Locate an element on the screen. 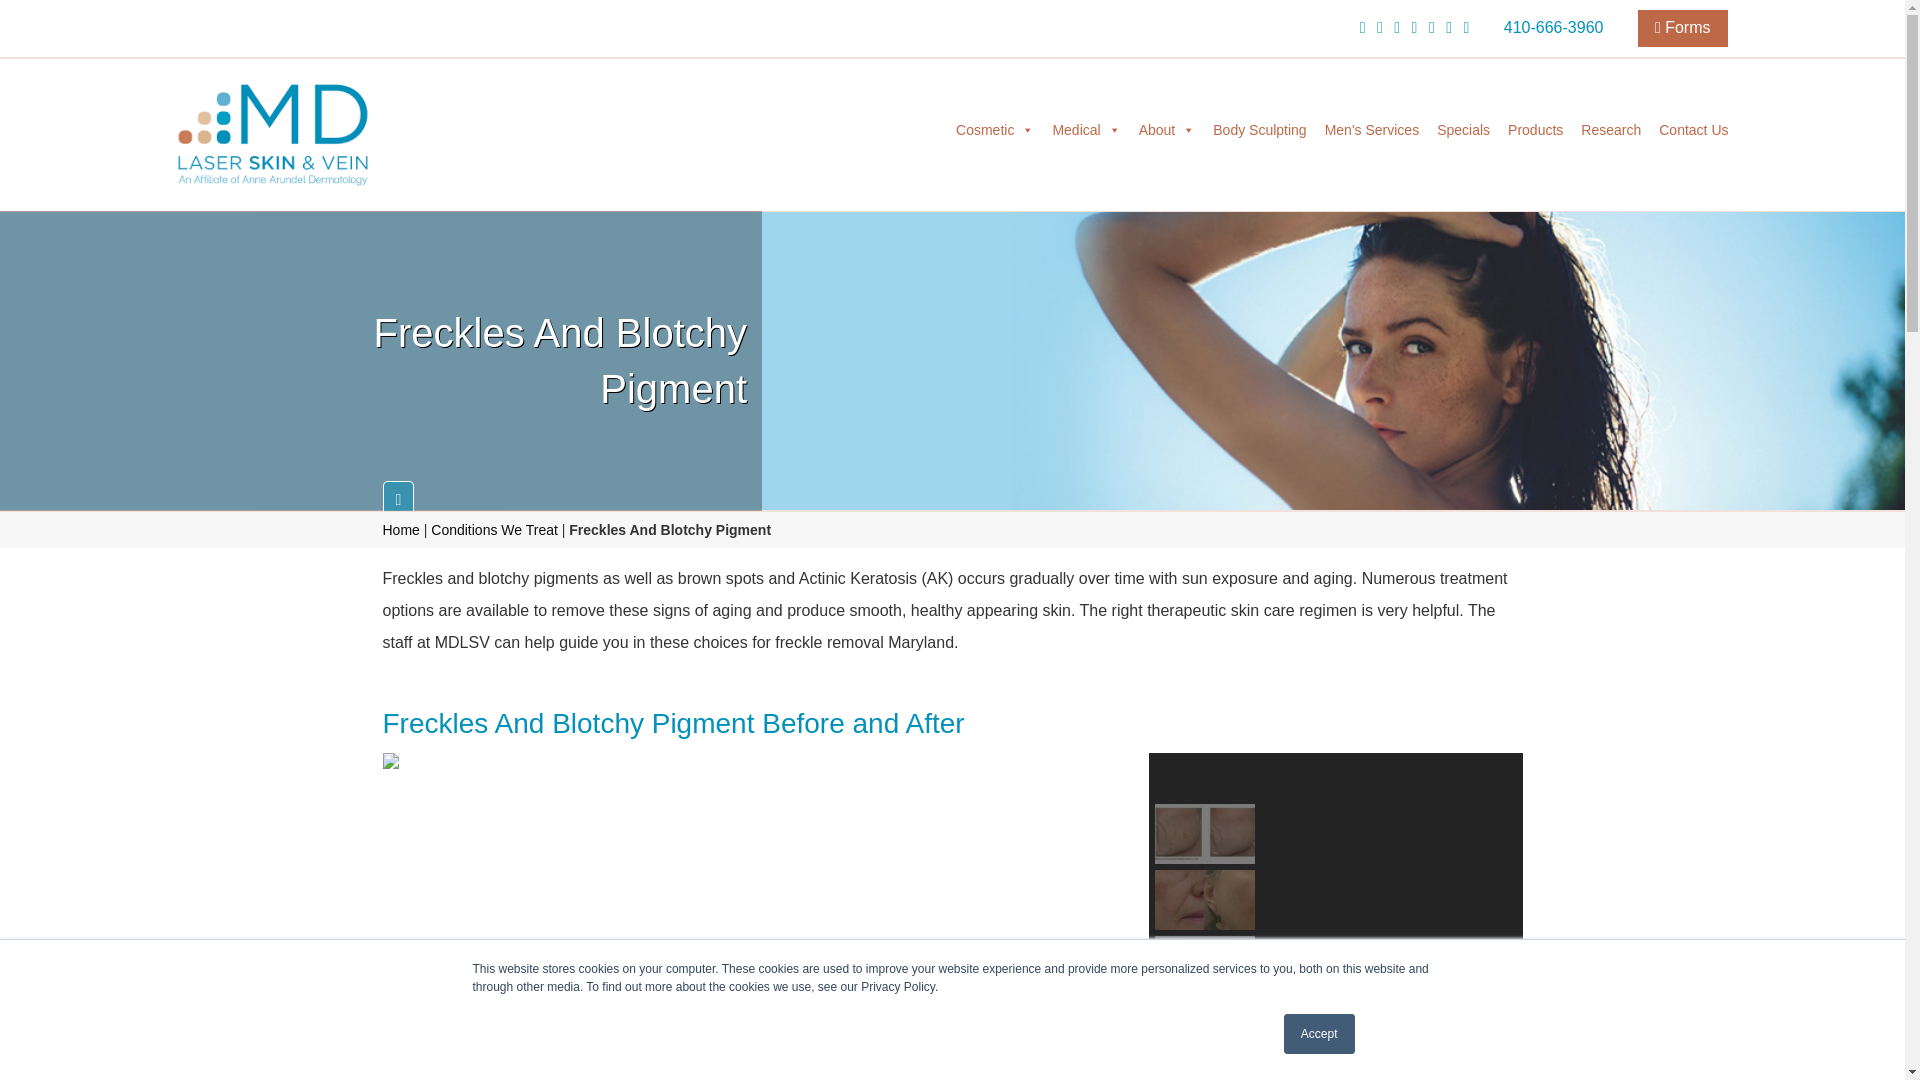  410-666-3960 is located at coordinates (1553, 27).